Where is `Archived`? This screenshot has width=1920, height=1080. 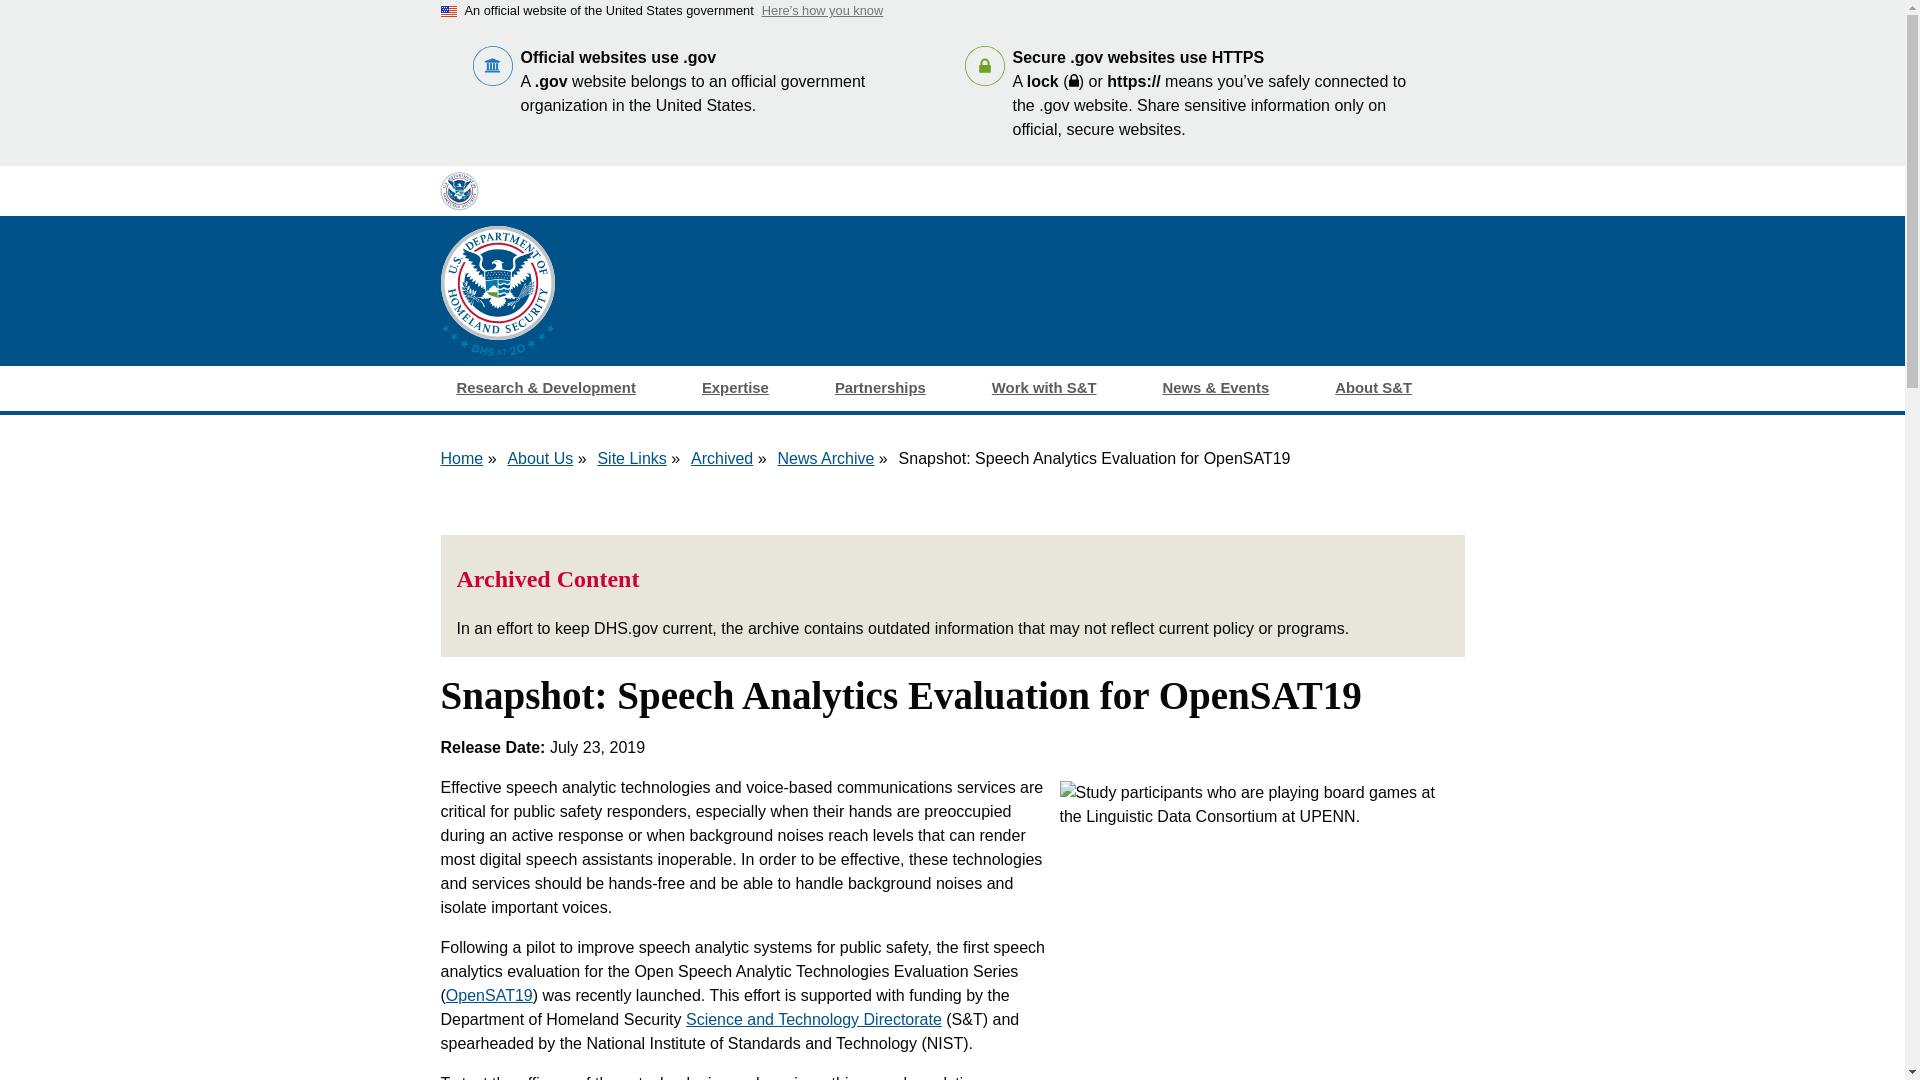 Archived is located at coordinates (722, 458).